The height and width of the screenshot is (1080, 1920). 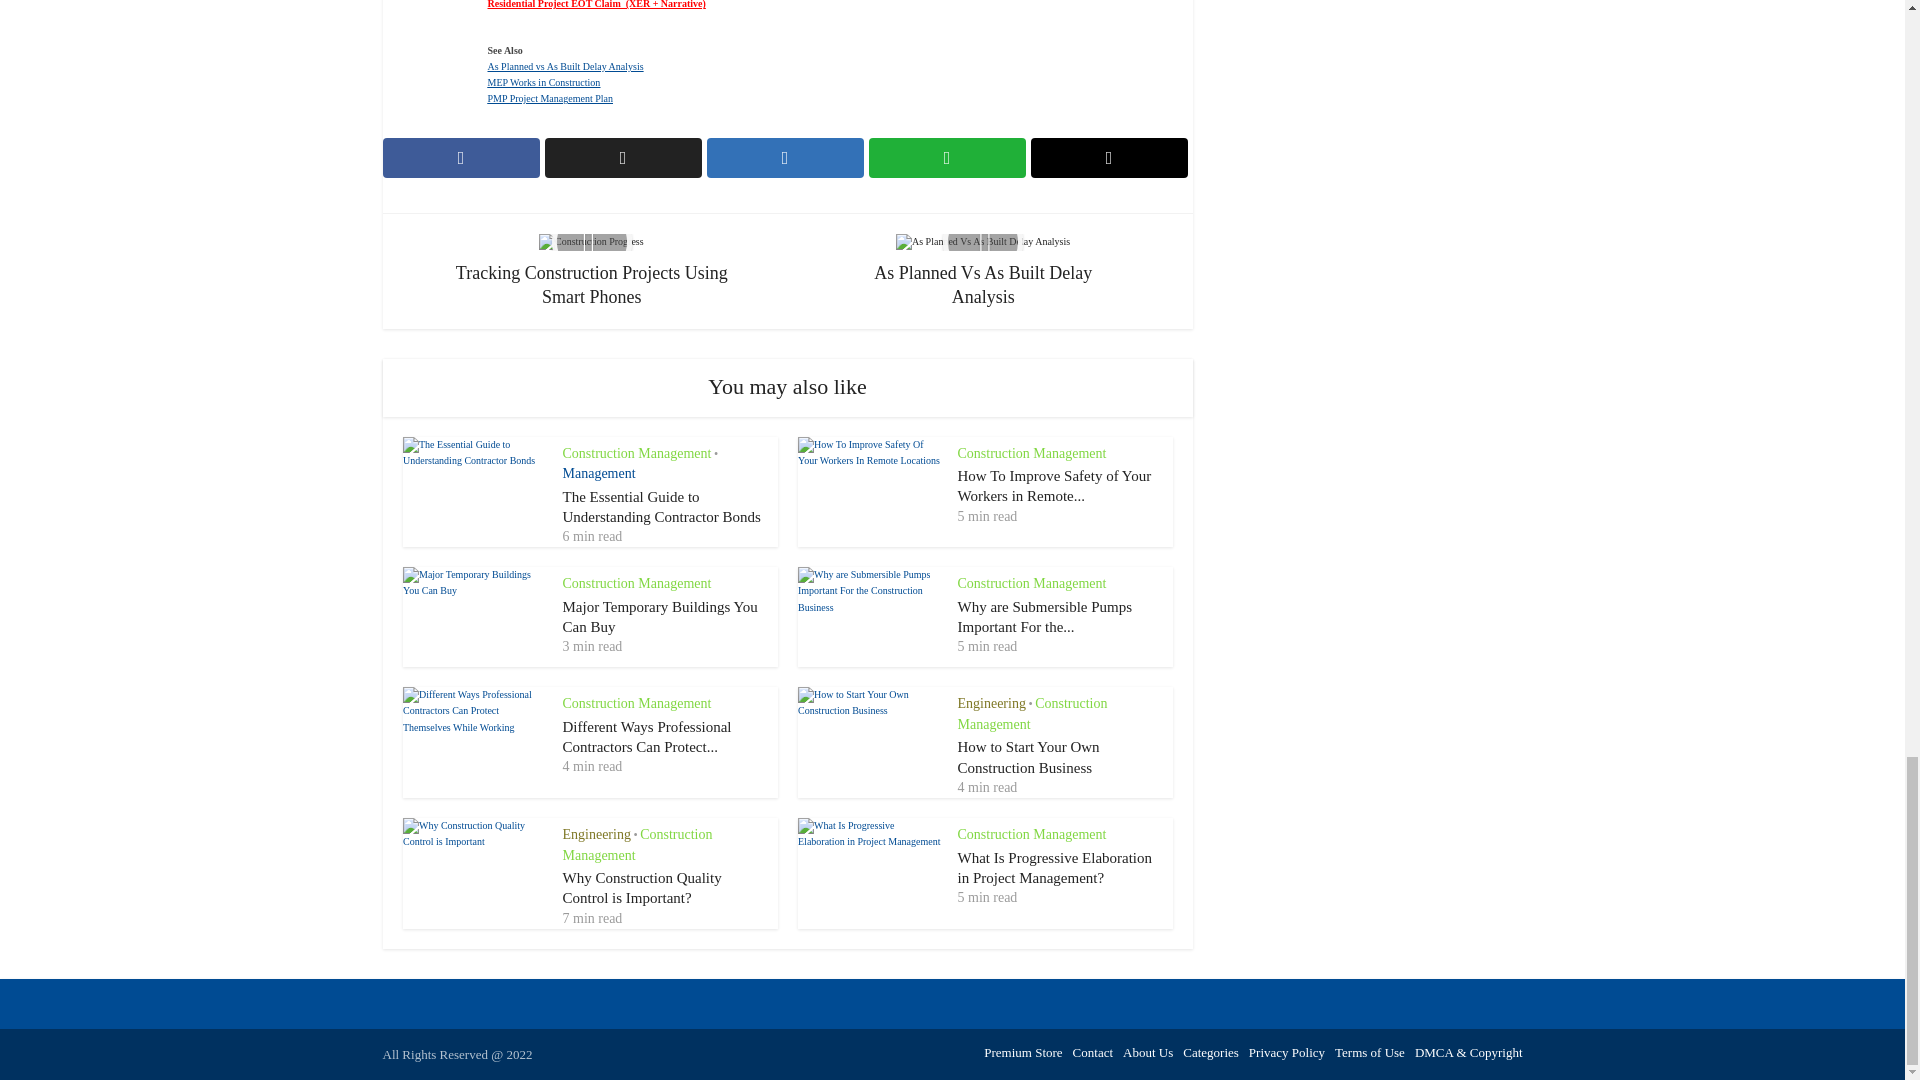 What do you see at coordinates (642, 888) in the screenshot?
I see `Why Construction Quality Control is Important?` at bounding box center [642, 888].